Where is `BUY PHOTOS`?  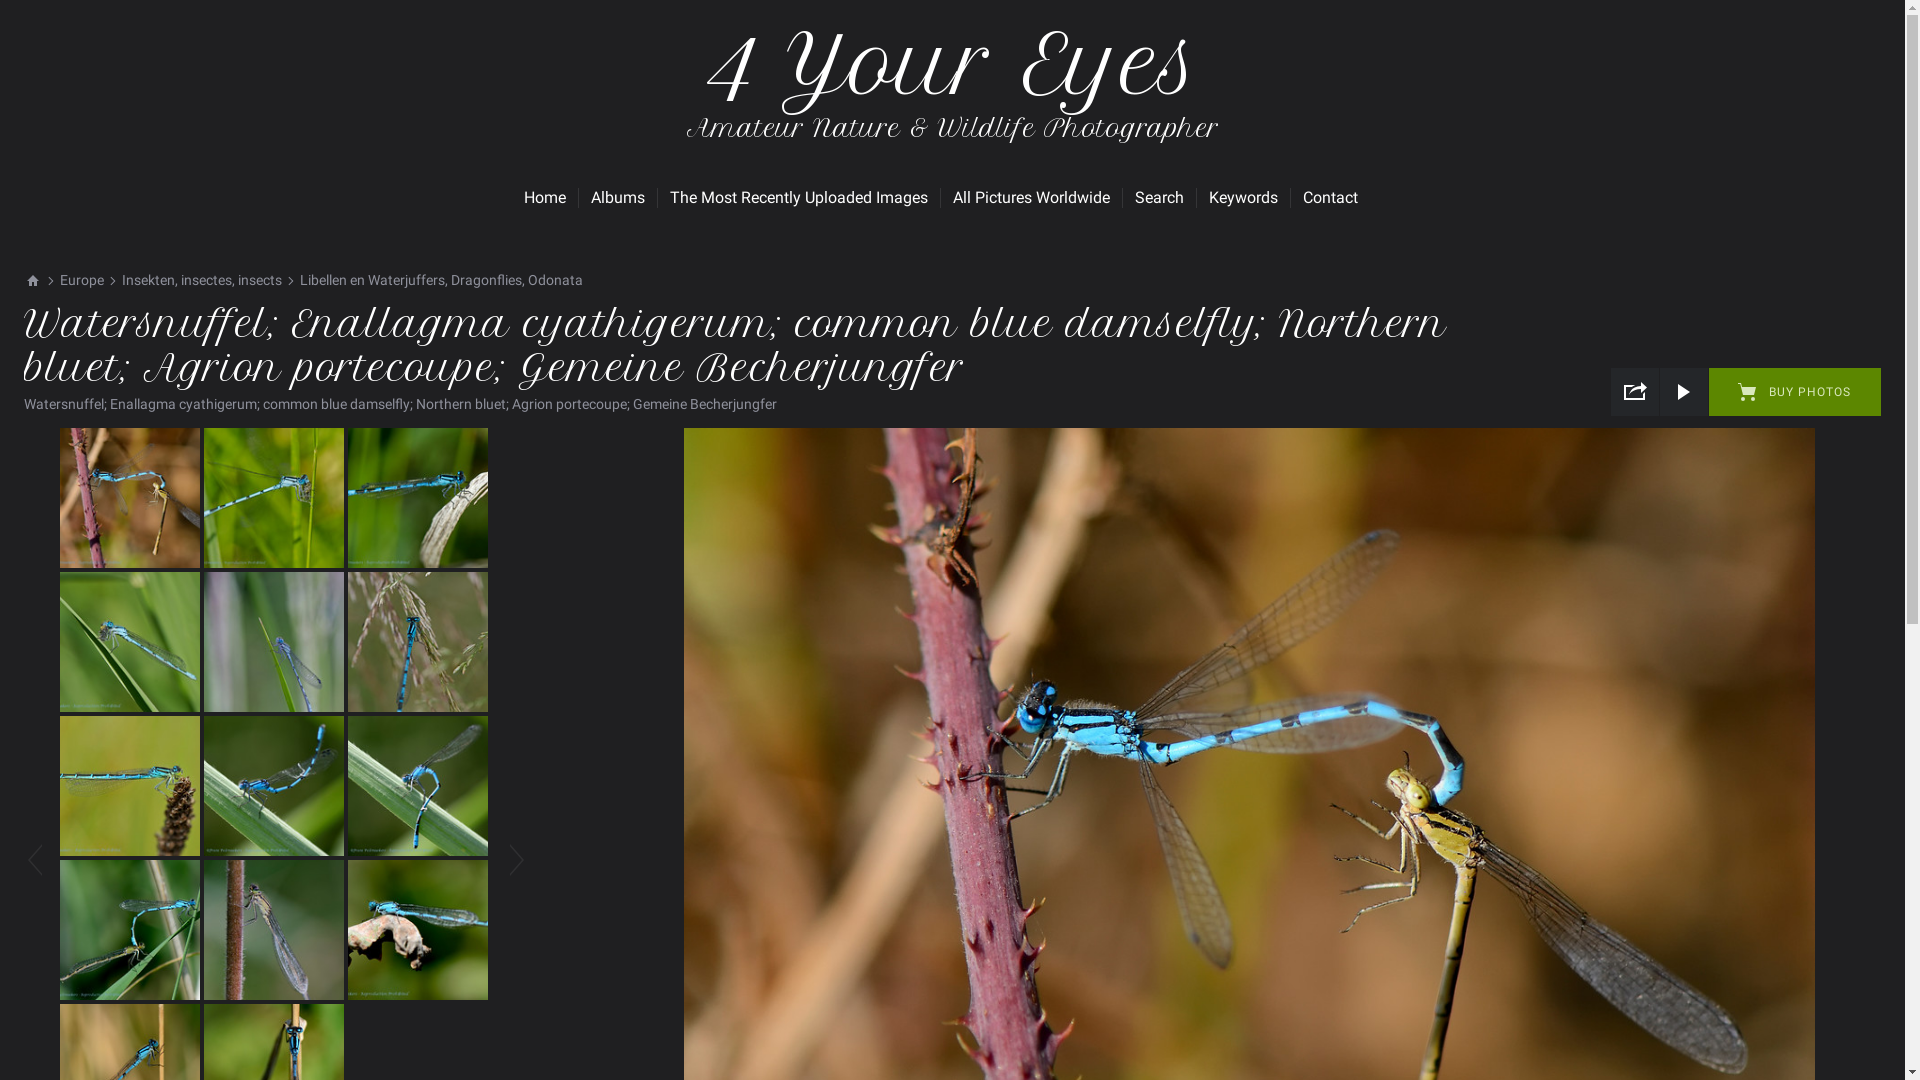
BUY PHOTOS is located at coordinates (1795, 392).